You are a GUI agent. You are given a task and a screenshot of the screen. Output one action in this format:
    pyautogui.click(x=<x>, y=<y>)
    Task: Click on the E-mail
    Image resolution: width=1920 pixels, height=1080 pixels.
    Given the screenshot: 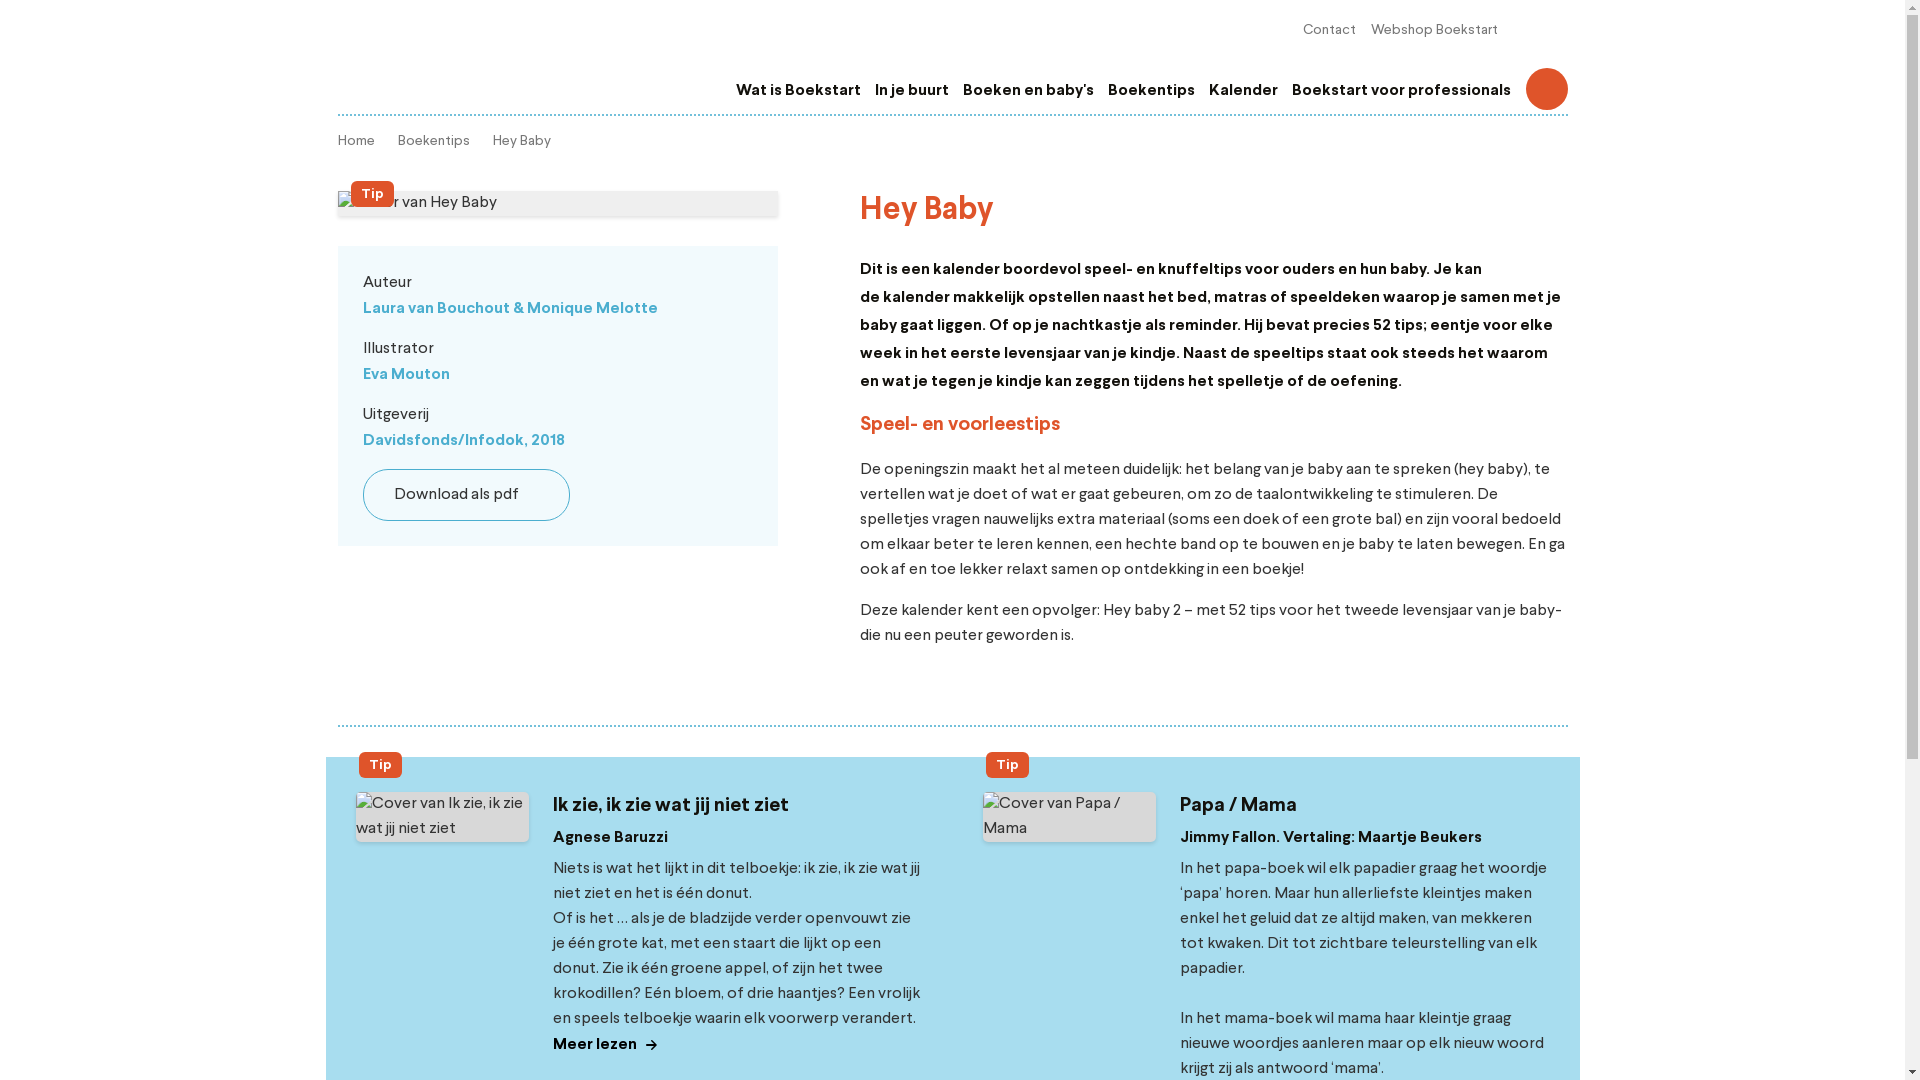 What is the action you would take?
    pyautogui.click(x=432, y=580)
    